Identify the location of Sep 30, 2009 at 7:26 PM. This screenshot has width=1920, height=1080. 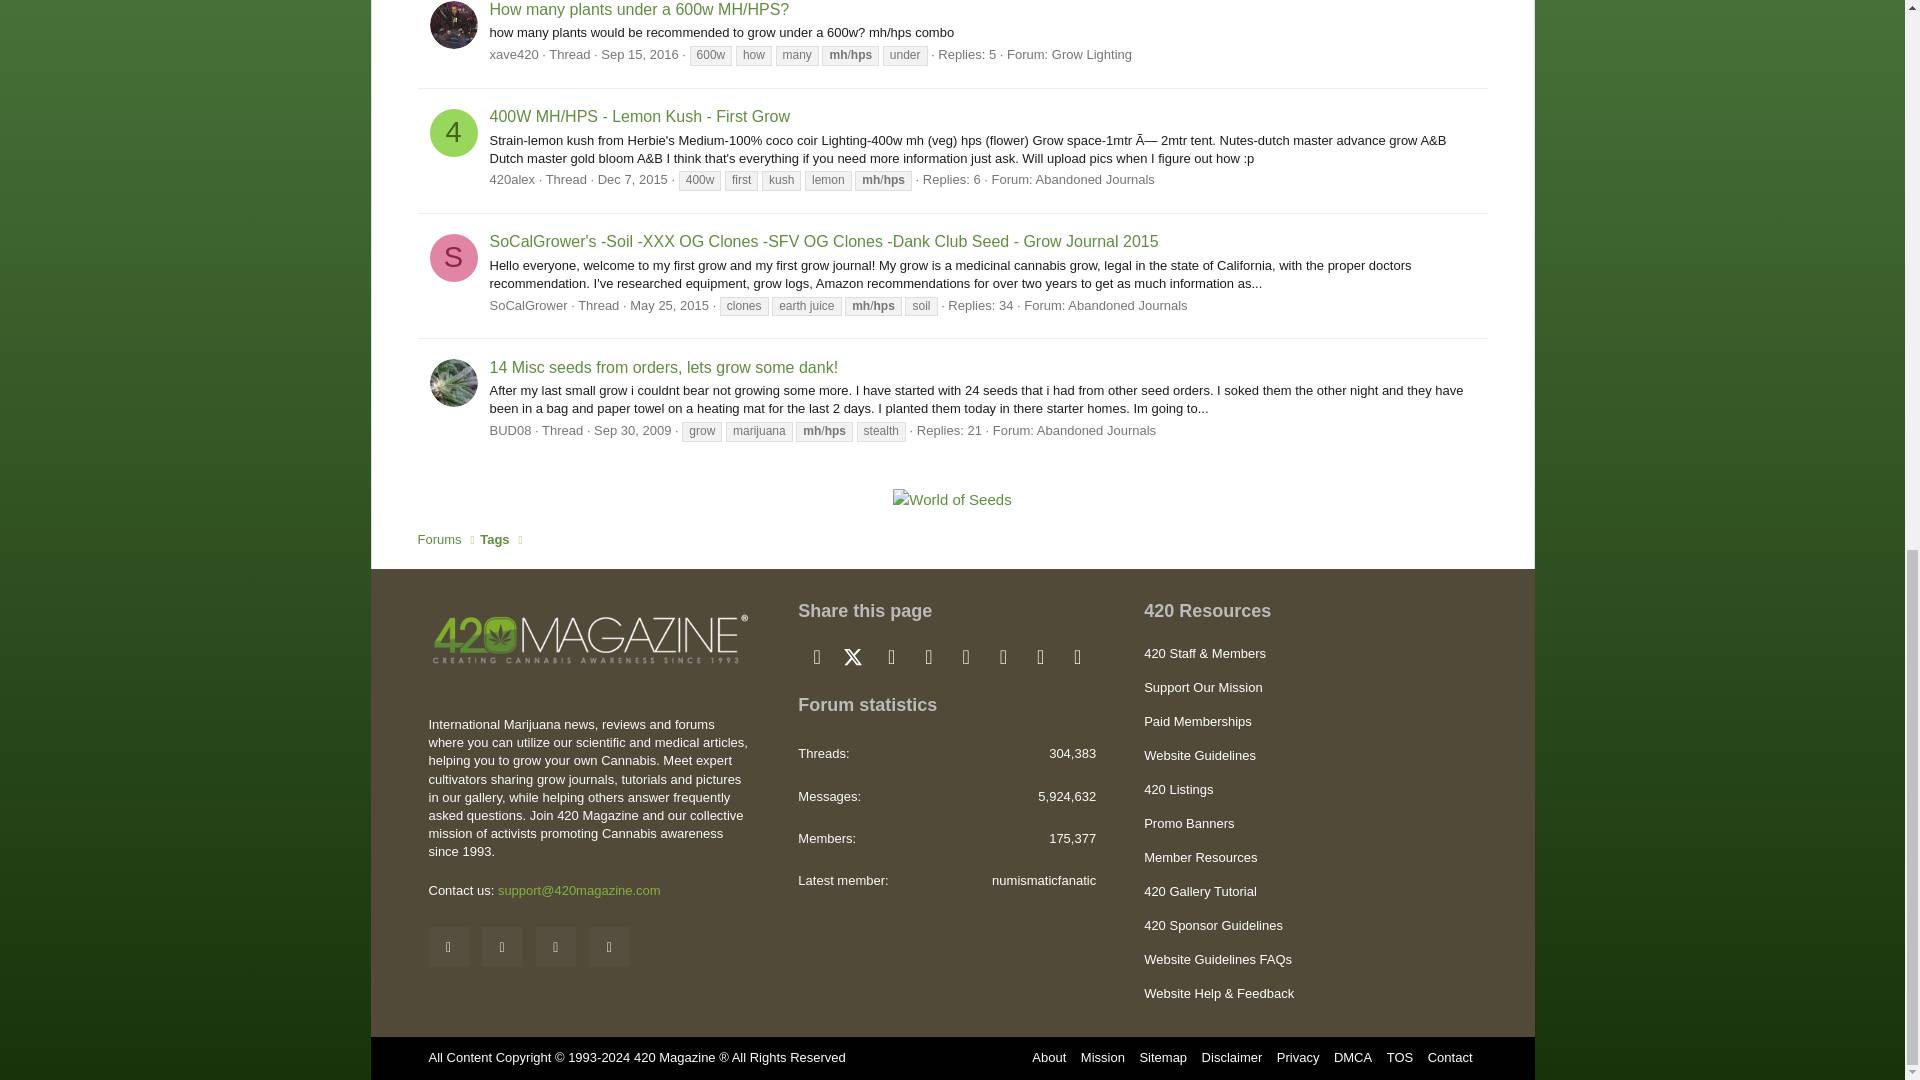
(632, 430).